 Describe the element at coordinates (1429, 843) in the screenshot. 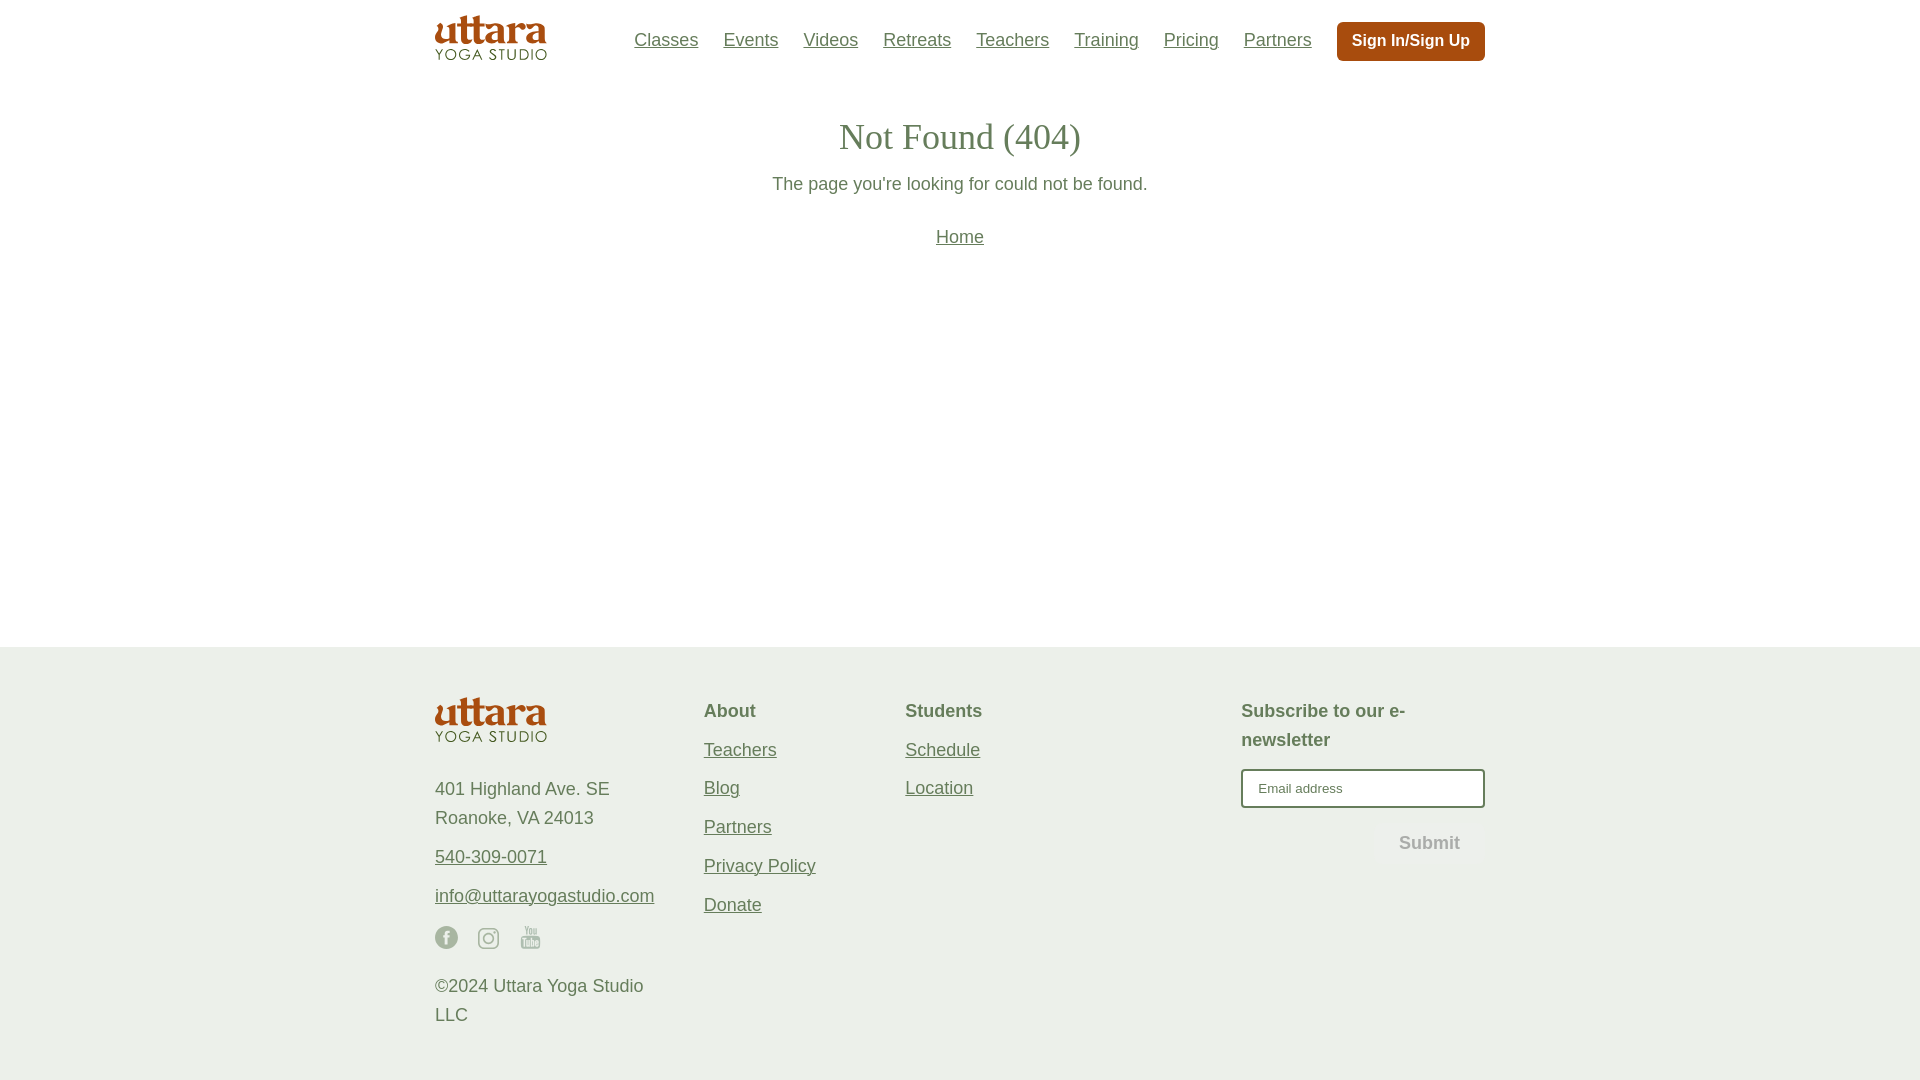

I see `Submit` at that location.